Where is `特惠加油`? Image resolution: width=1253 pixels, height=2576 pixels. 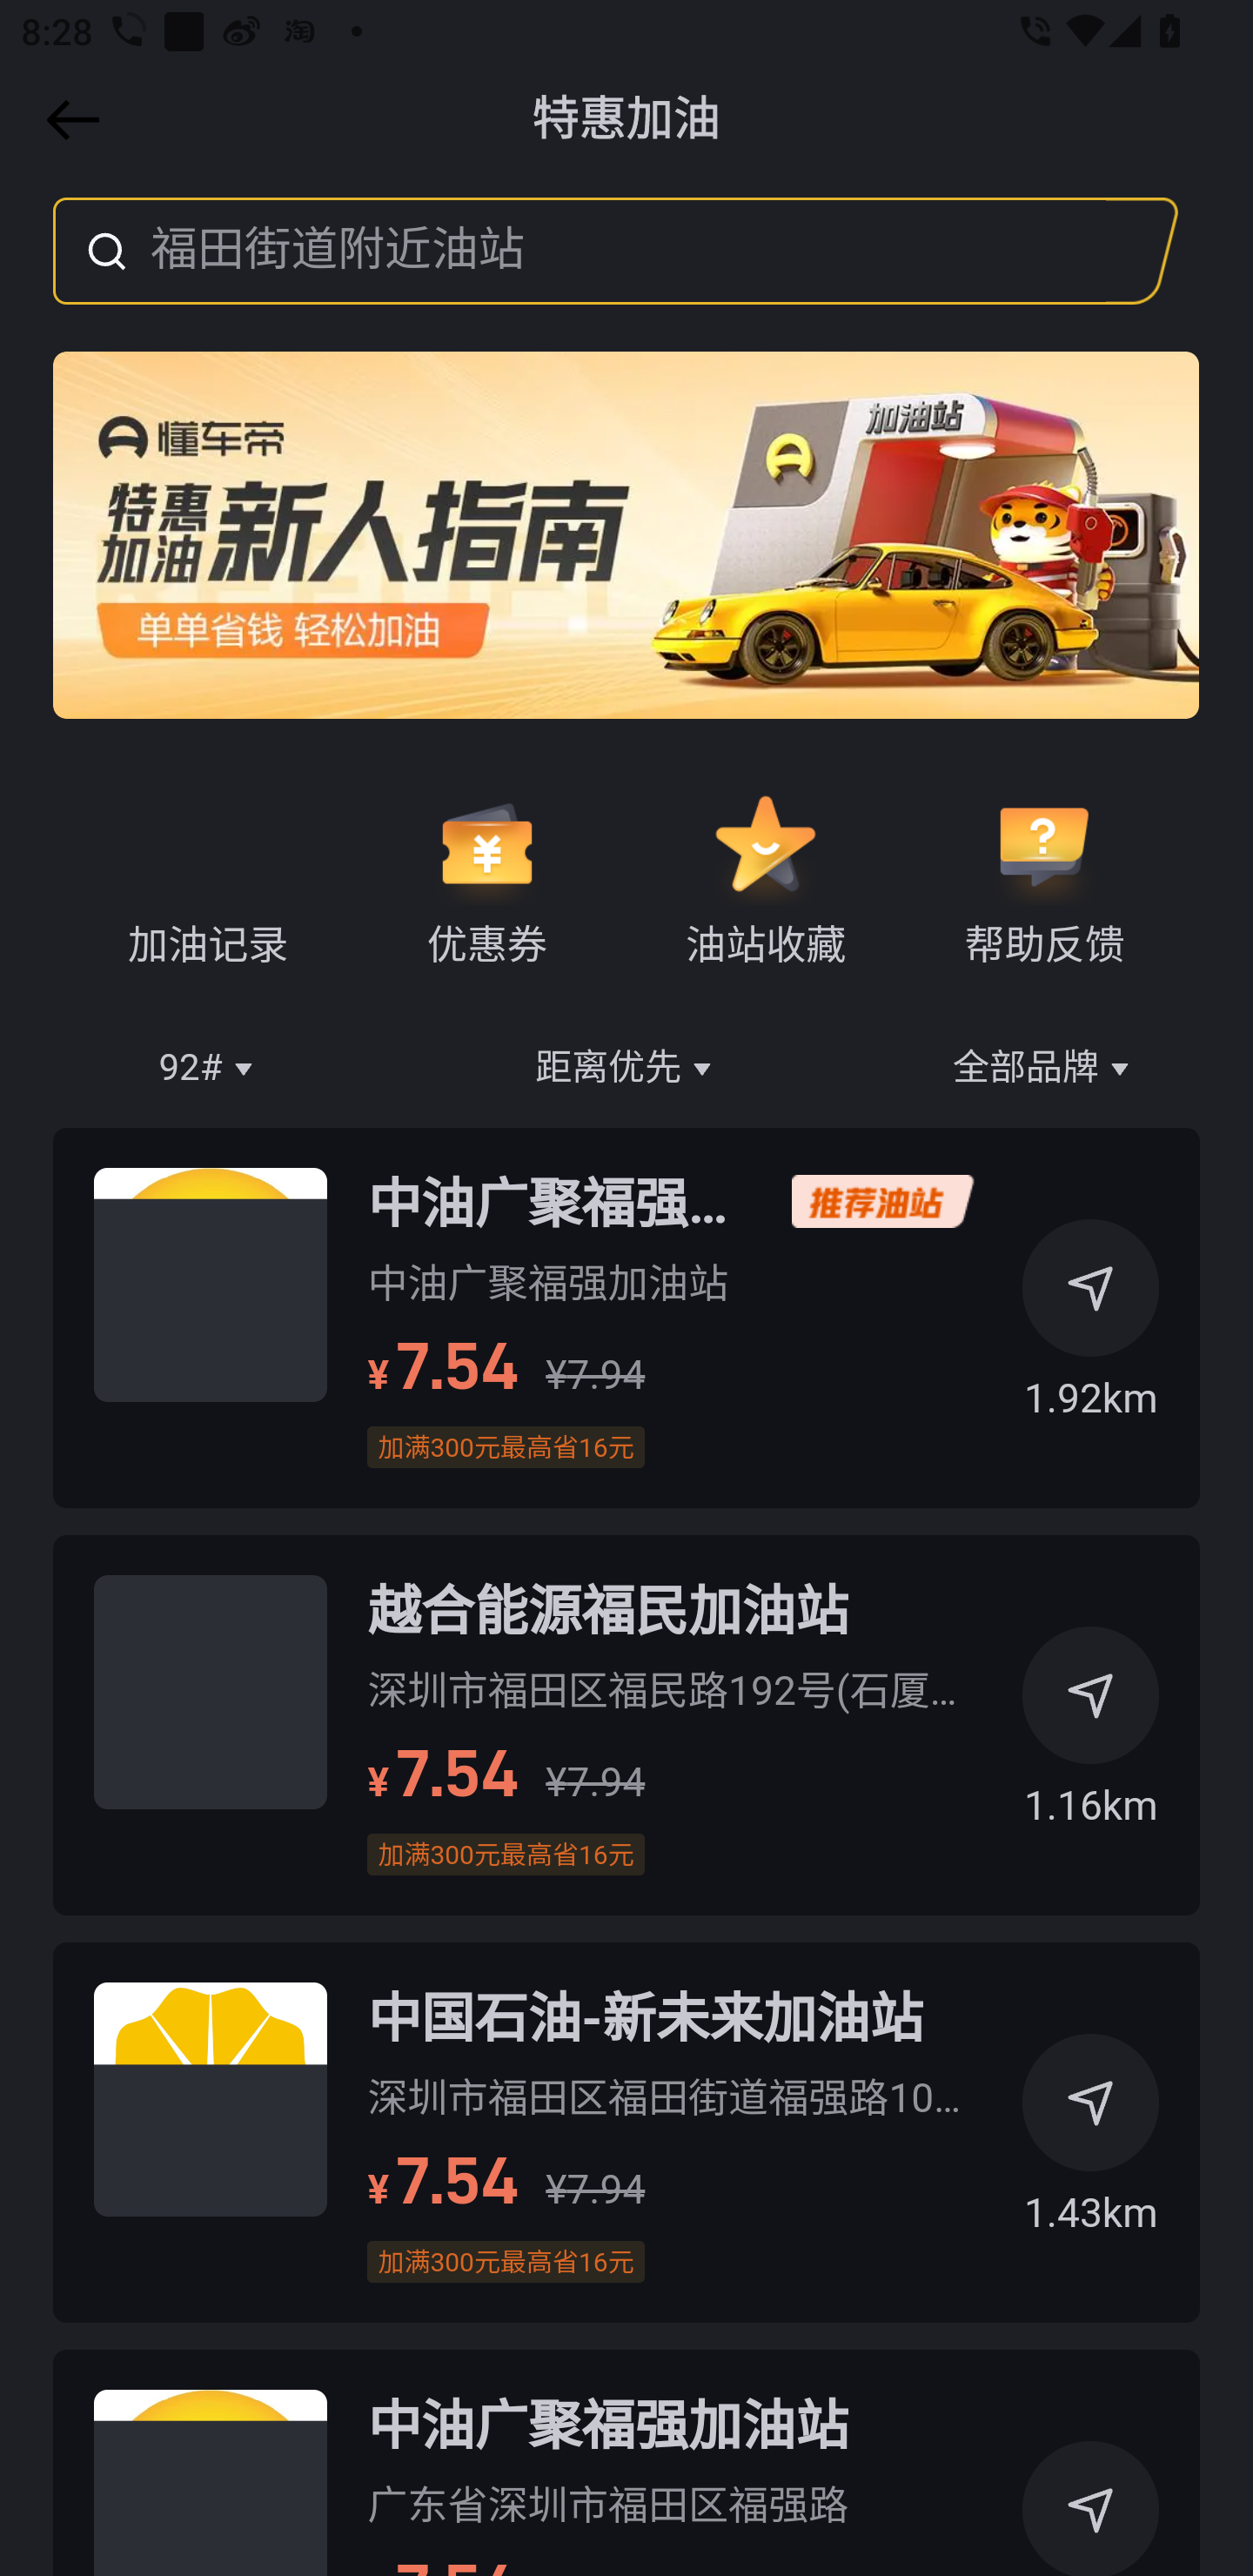
特惠加油 is located at coordinates (626, 119).